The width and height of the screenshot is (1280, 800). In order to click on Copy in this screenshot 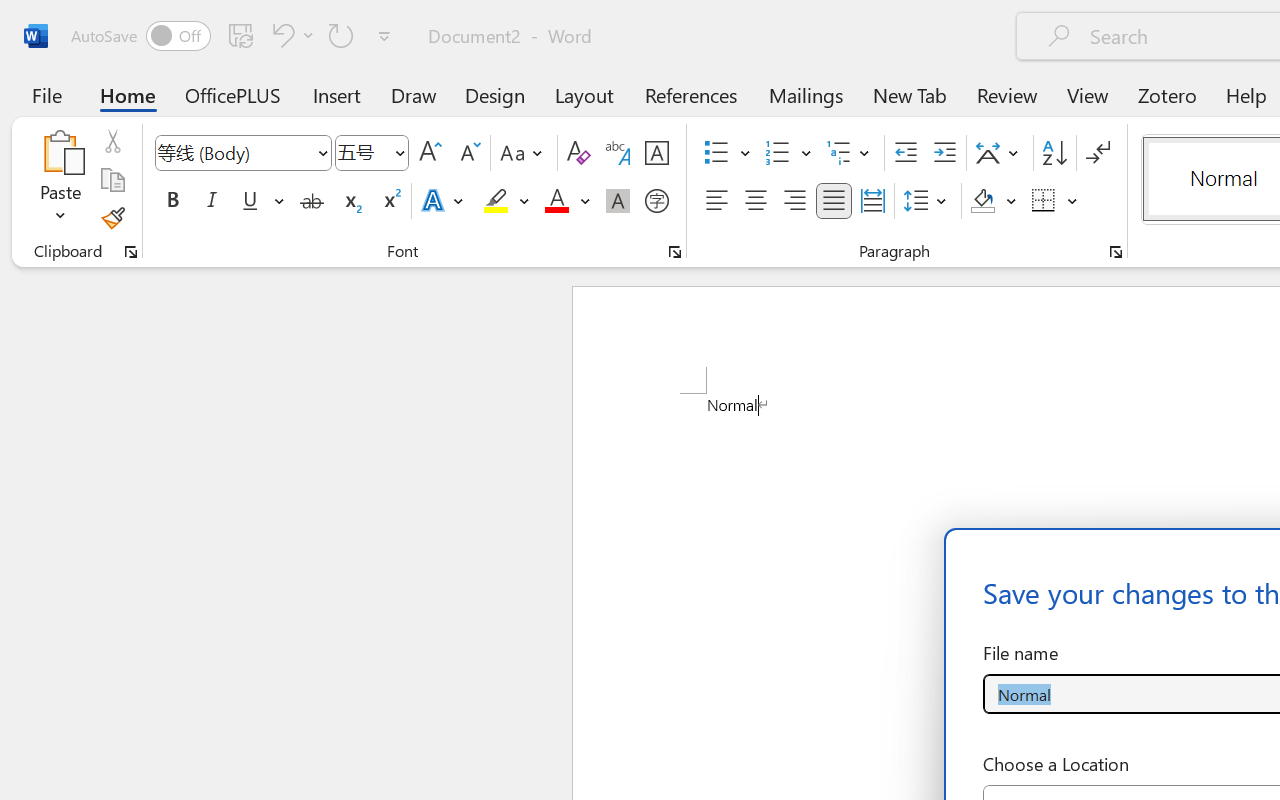, I will do `click(112, 180)`.